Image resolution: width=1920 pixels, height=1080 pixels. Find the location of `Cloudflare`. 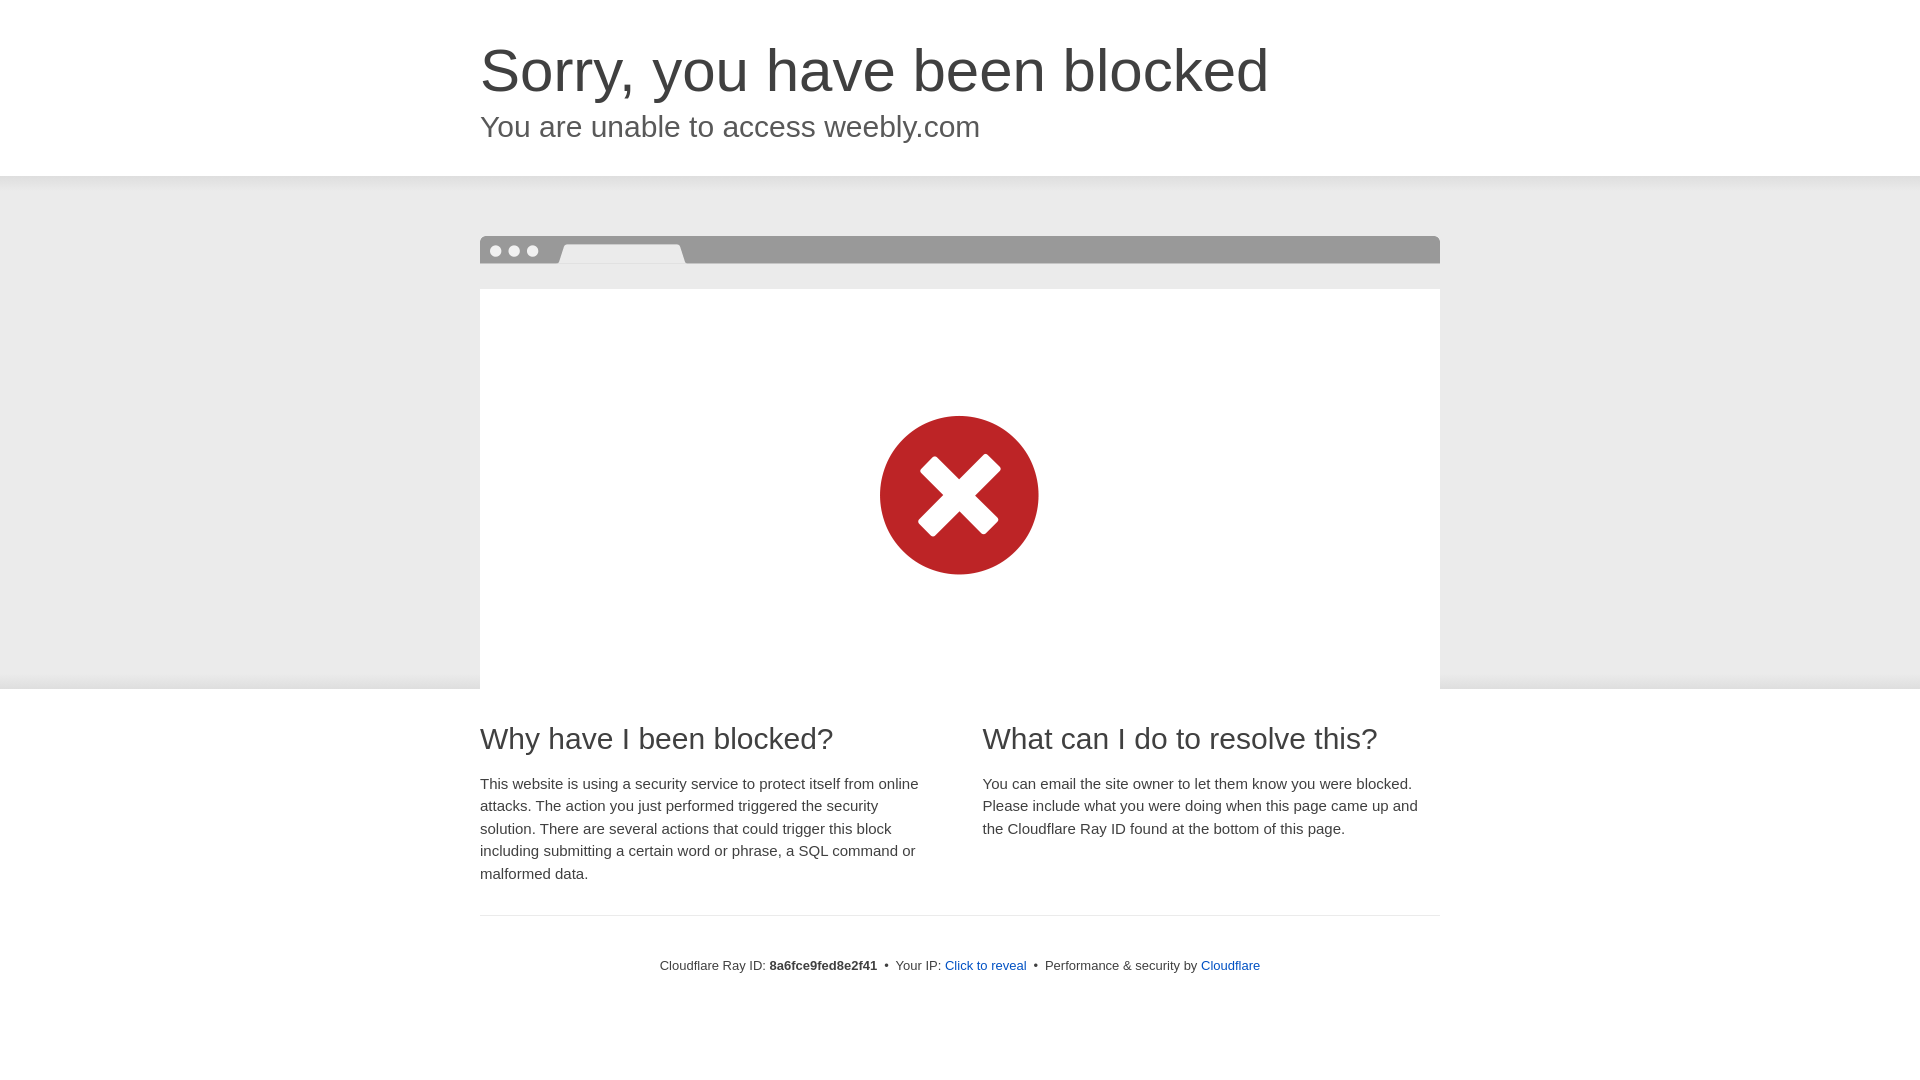

Cloudflare is located at coordinates (1230, 965).